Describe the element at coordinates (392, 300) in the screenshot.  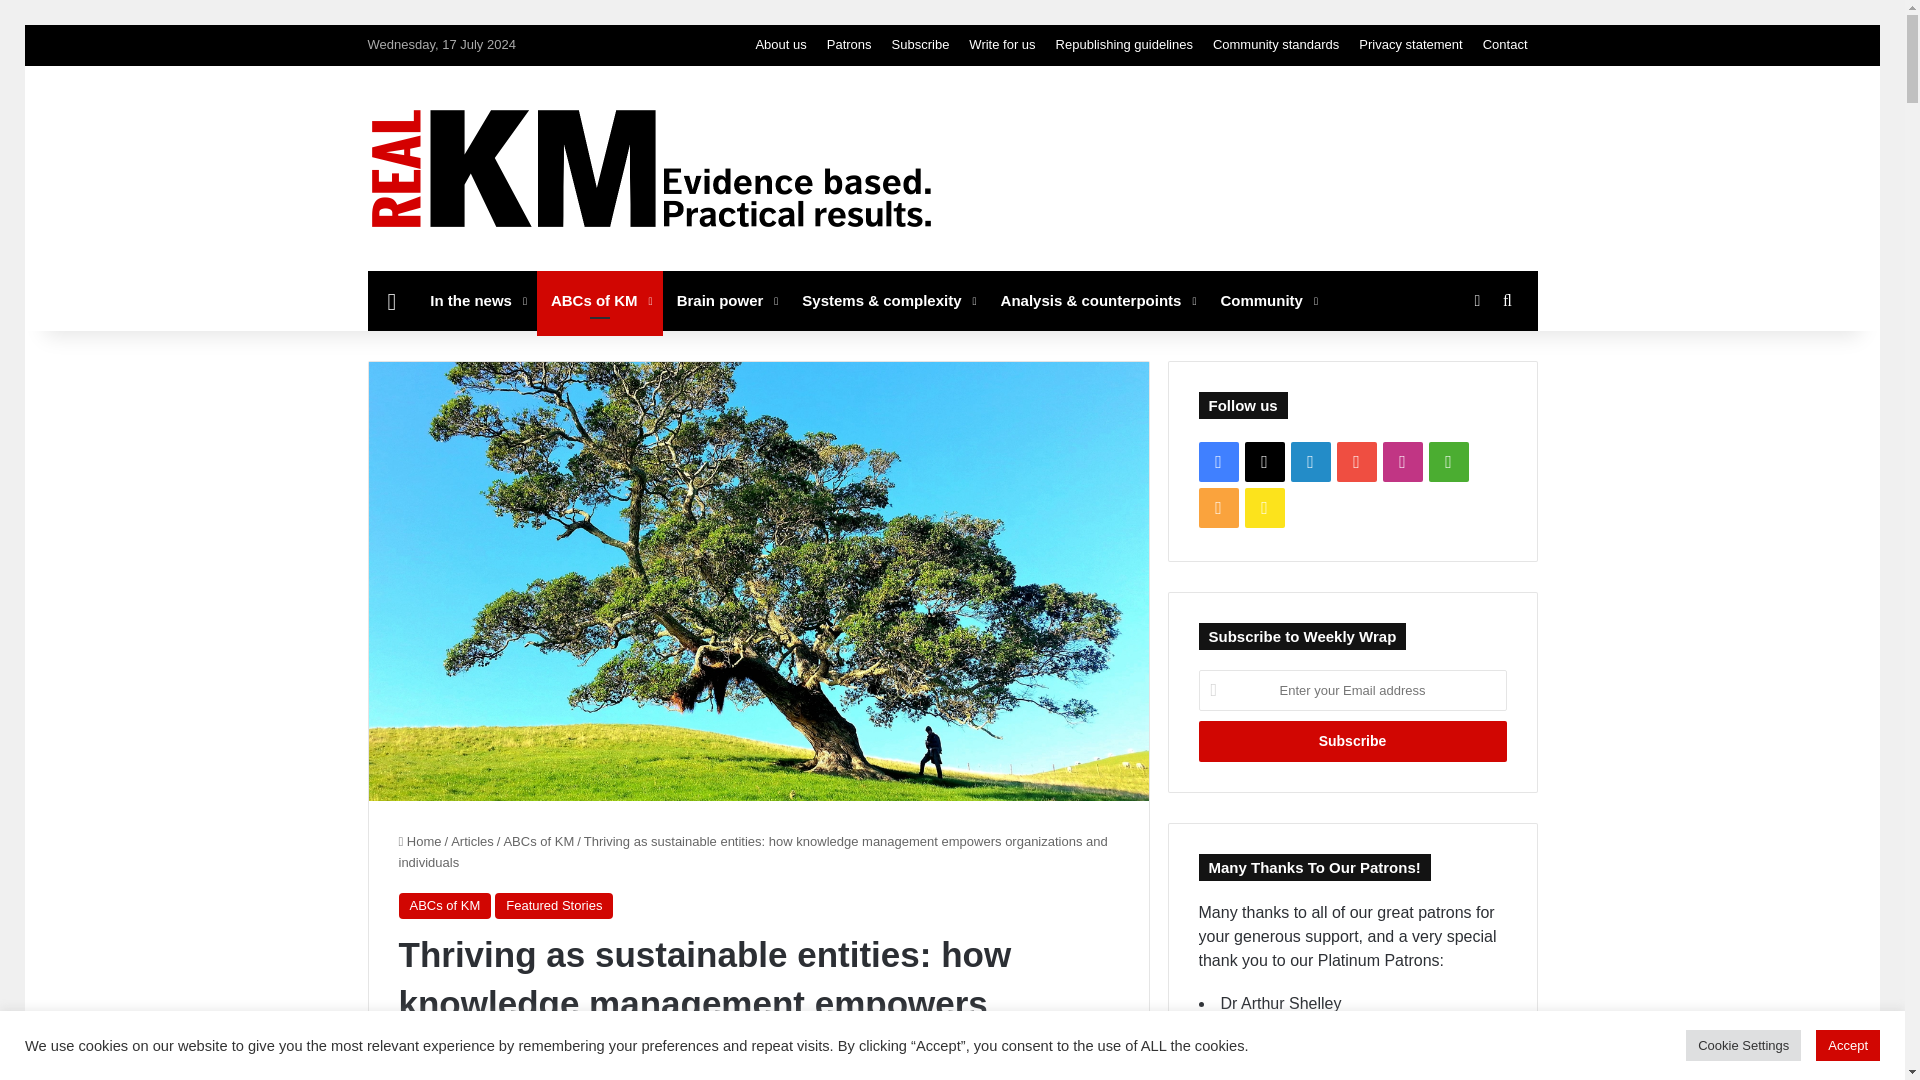
I see `Home` at that location.